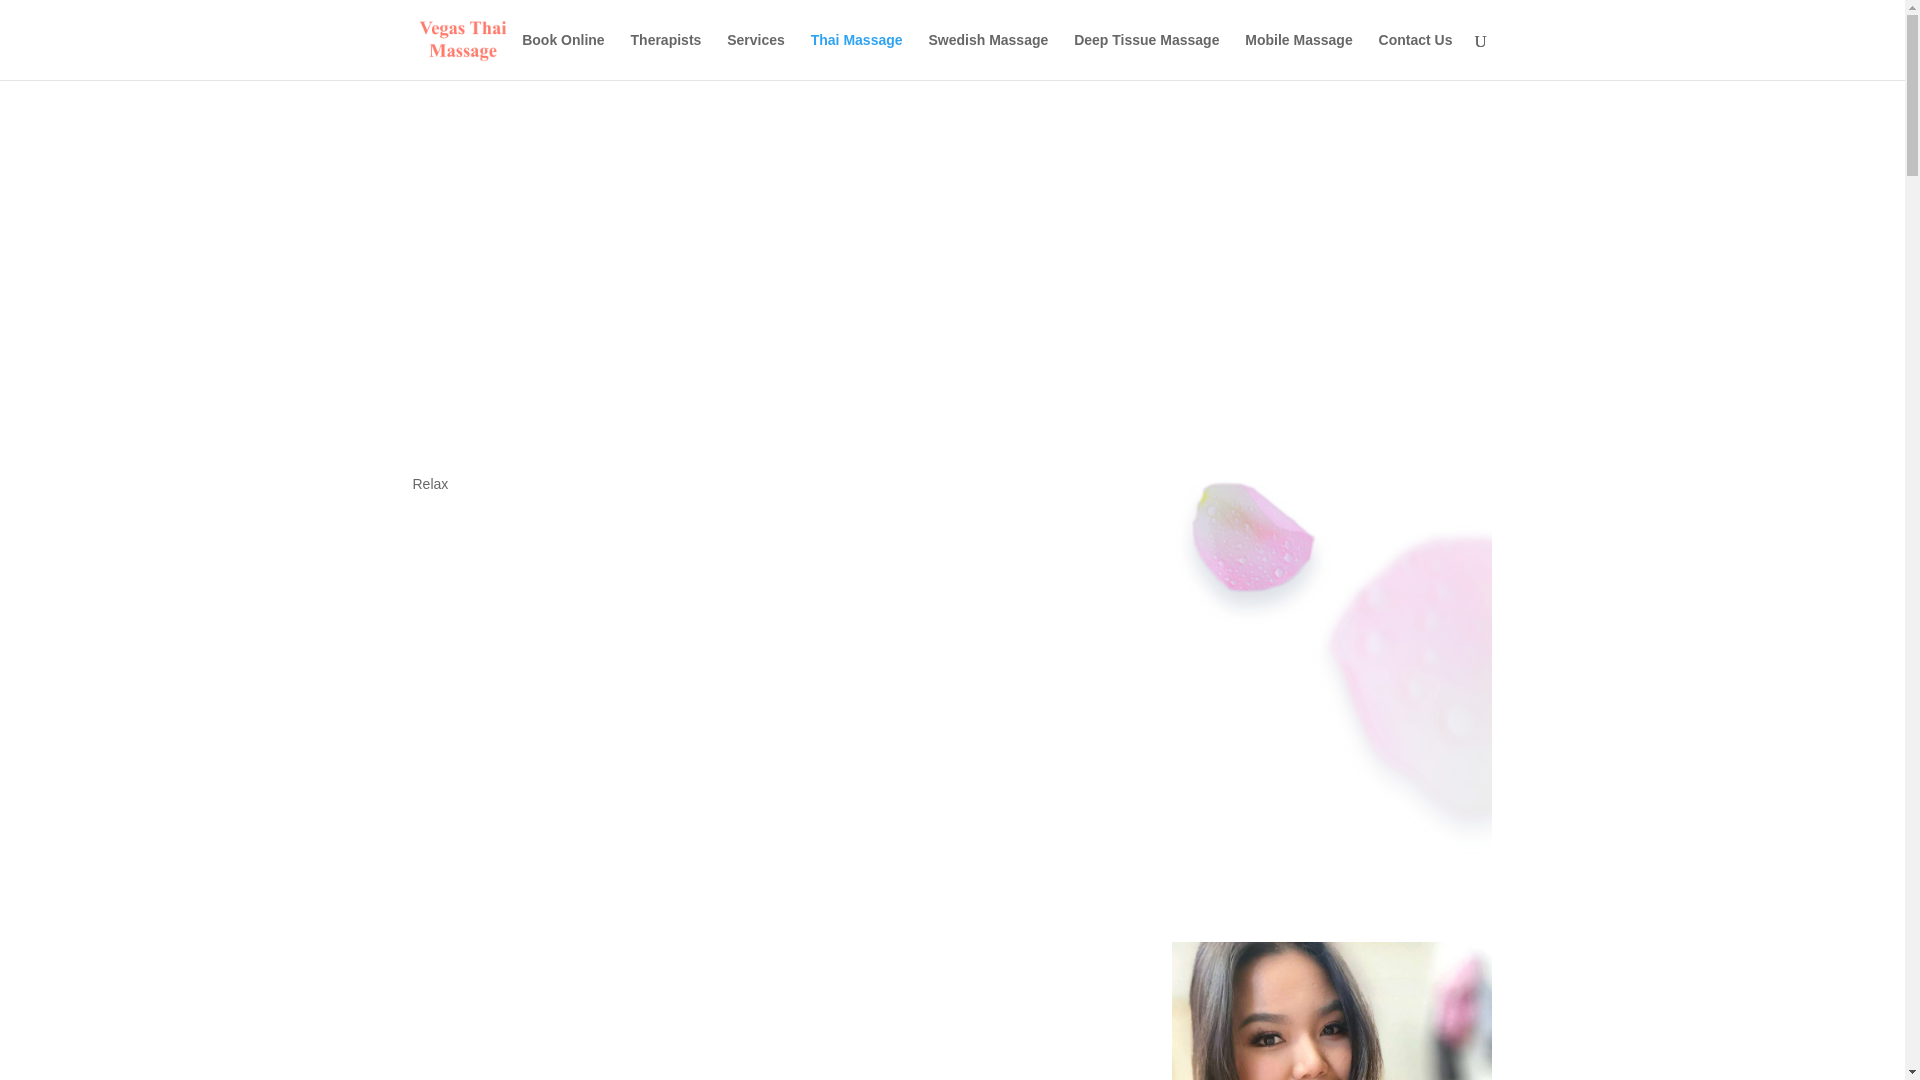 This screenshot has width=1920, height=1080. I want to click on Swedish Massage, so click(988, 56).